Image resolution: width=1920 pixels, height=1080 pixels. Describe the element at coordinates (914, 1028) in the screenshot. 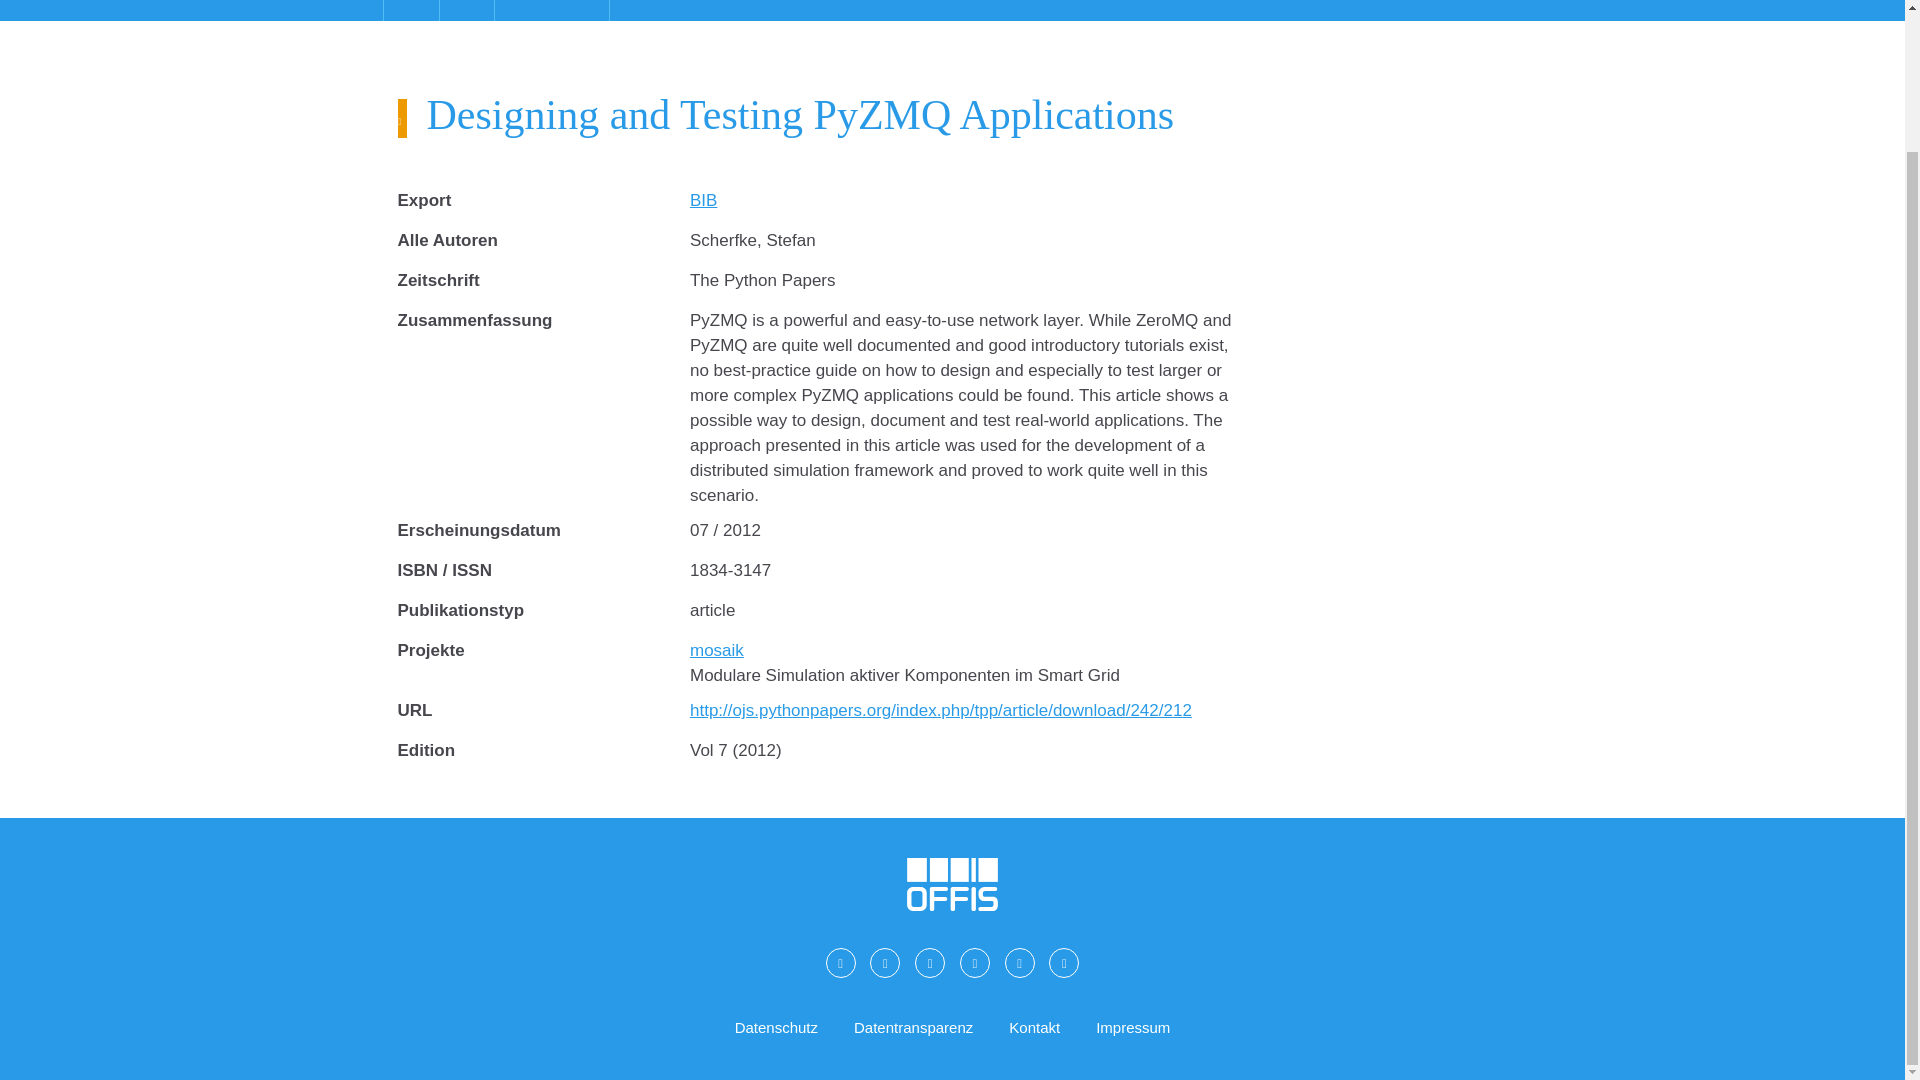

I see `Datentransparenz` at that location.